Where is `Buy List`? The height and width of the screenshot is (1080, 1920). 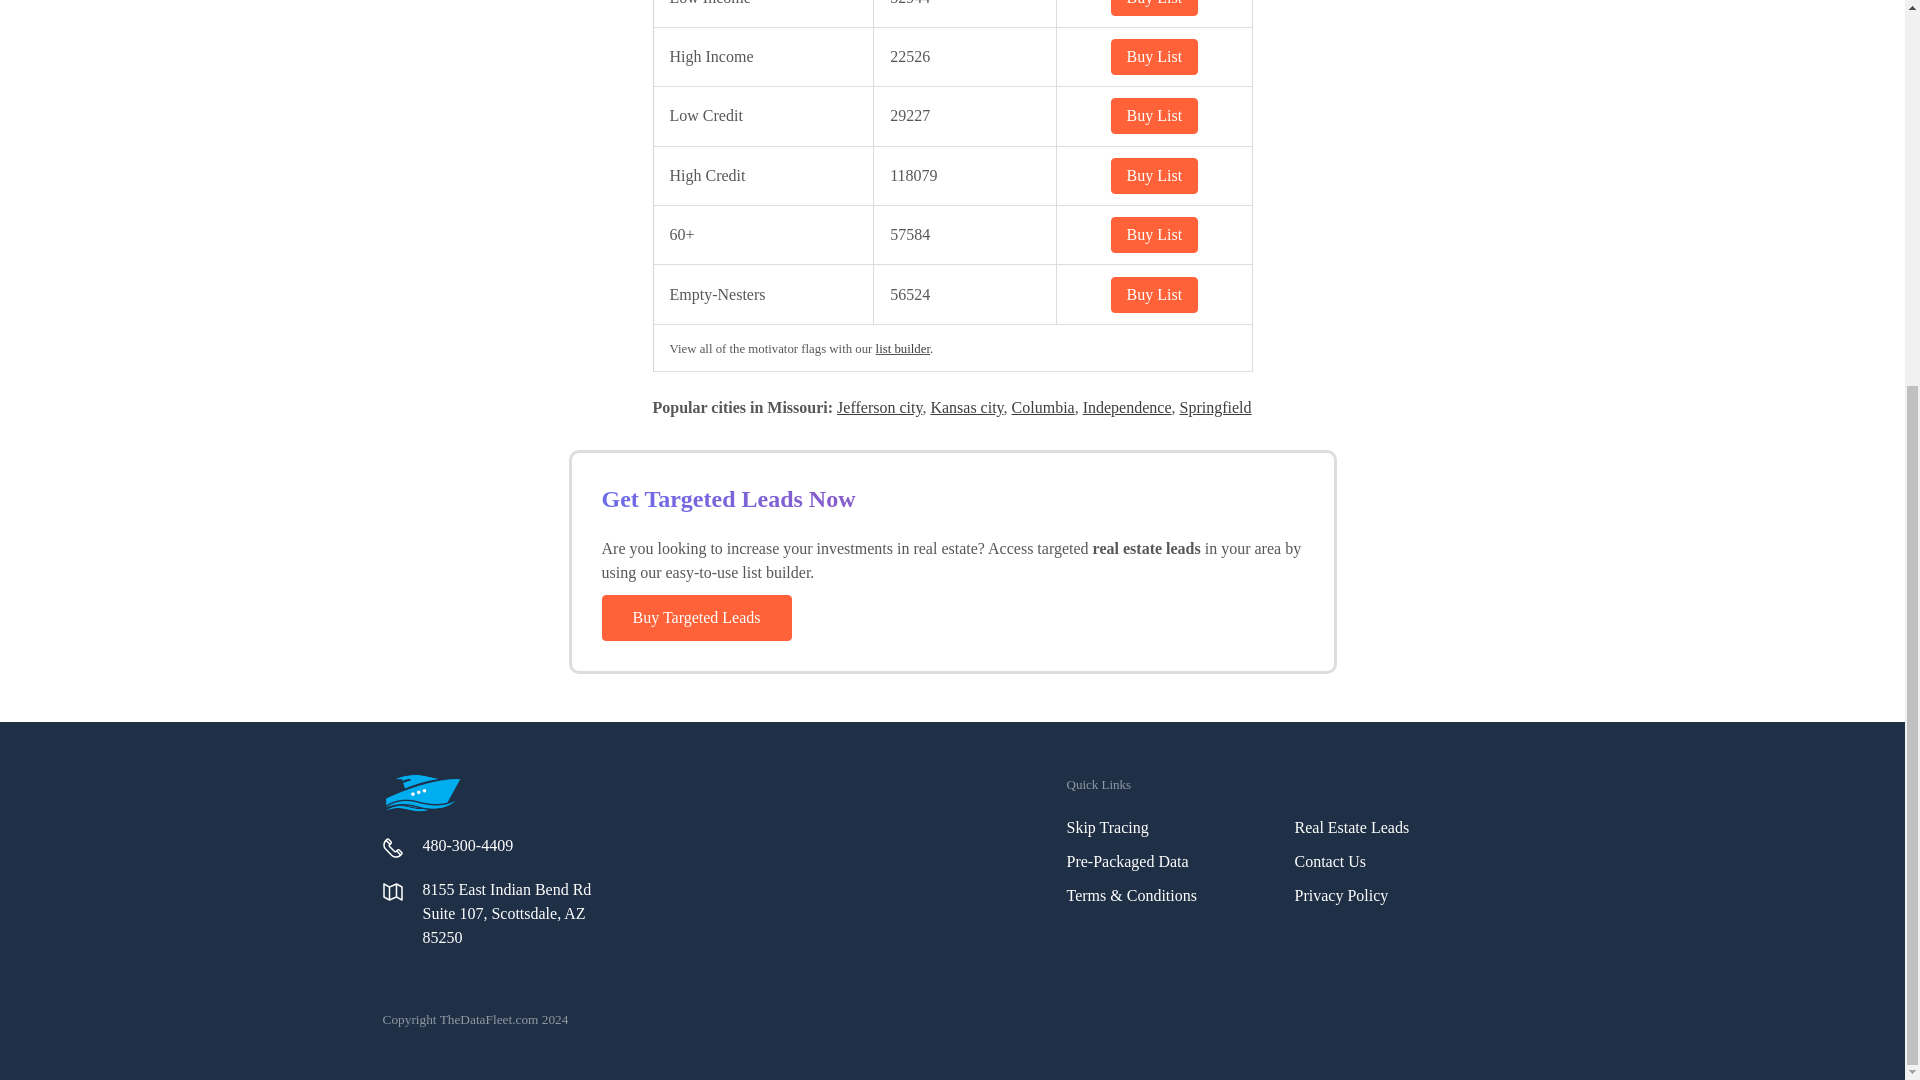 Buy List is located at coordinates (1154, 294).